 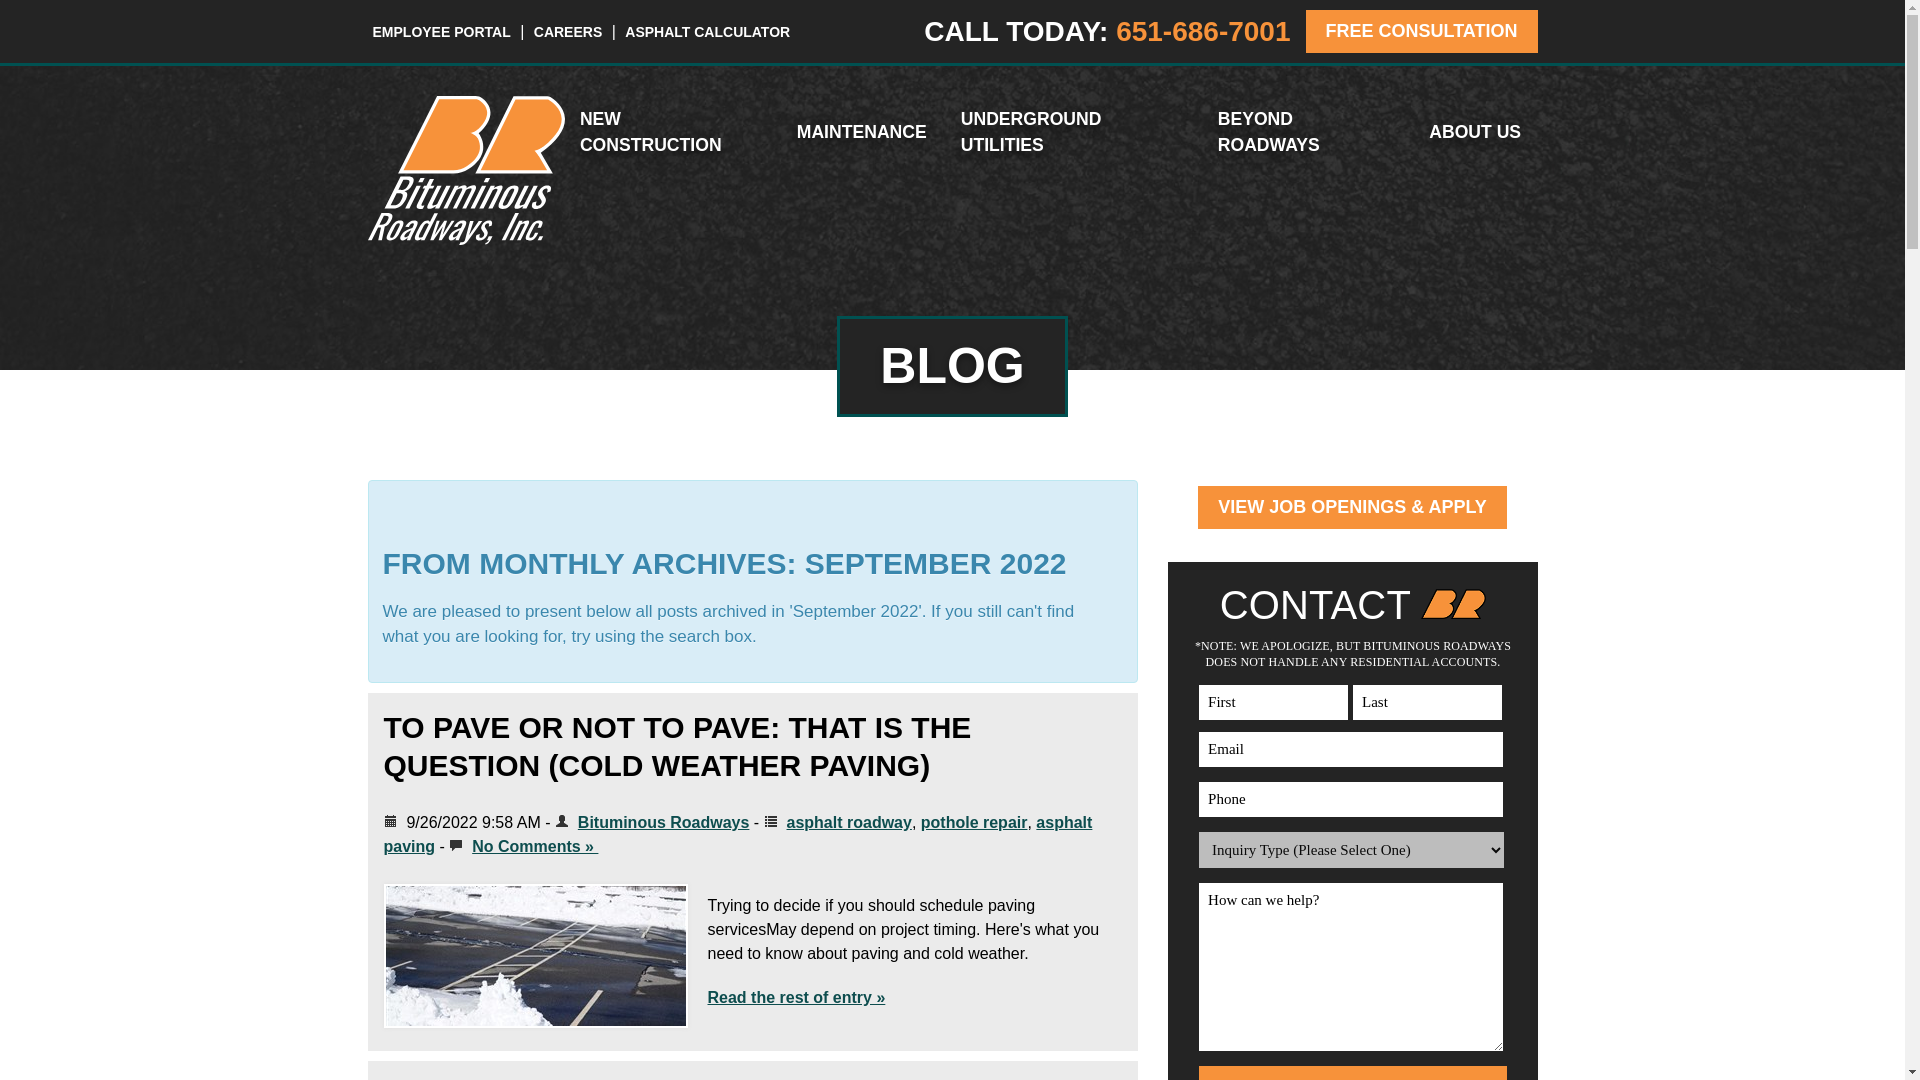 I want to click on Bituminous Roadways, so click(x=466, y=170).